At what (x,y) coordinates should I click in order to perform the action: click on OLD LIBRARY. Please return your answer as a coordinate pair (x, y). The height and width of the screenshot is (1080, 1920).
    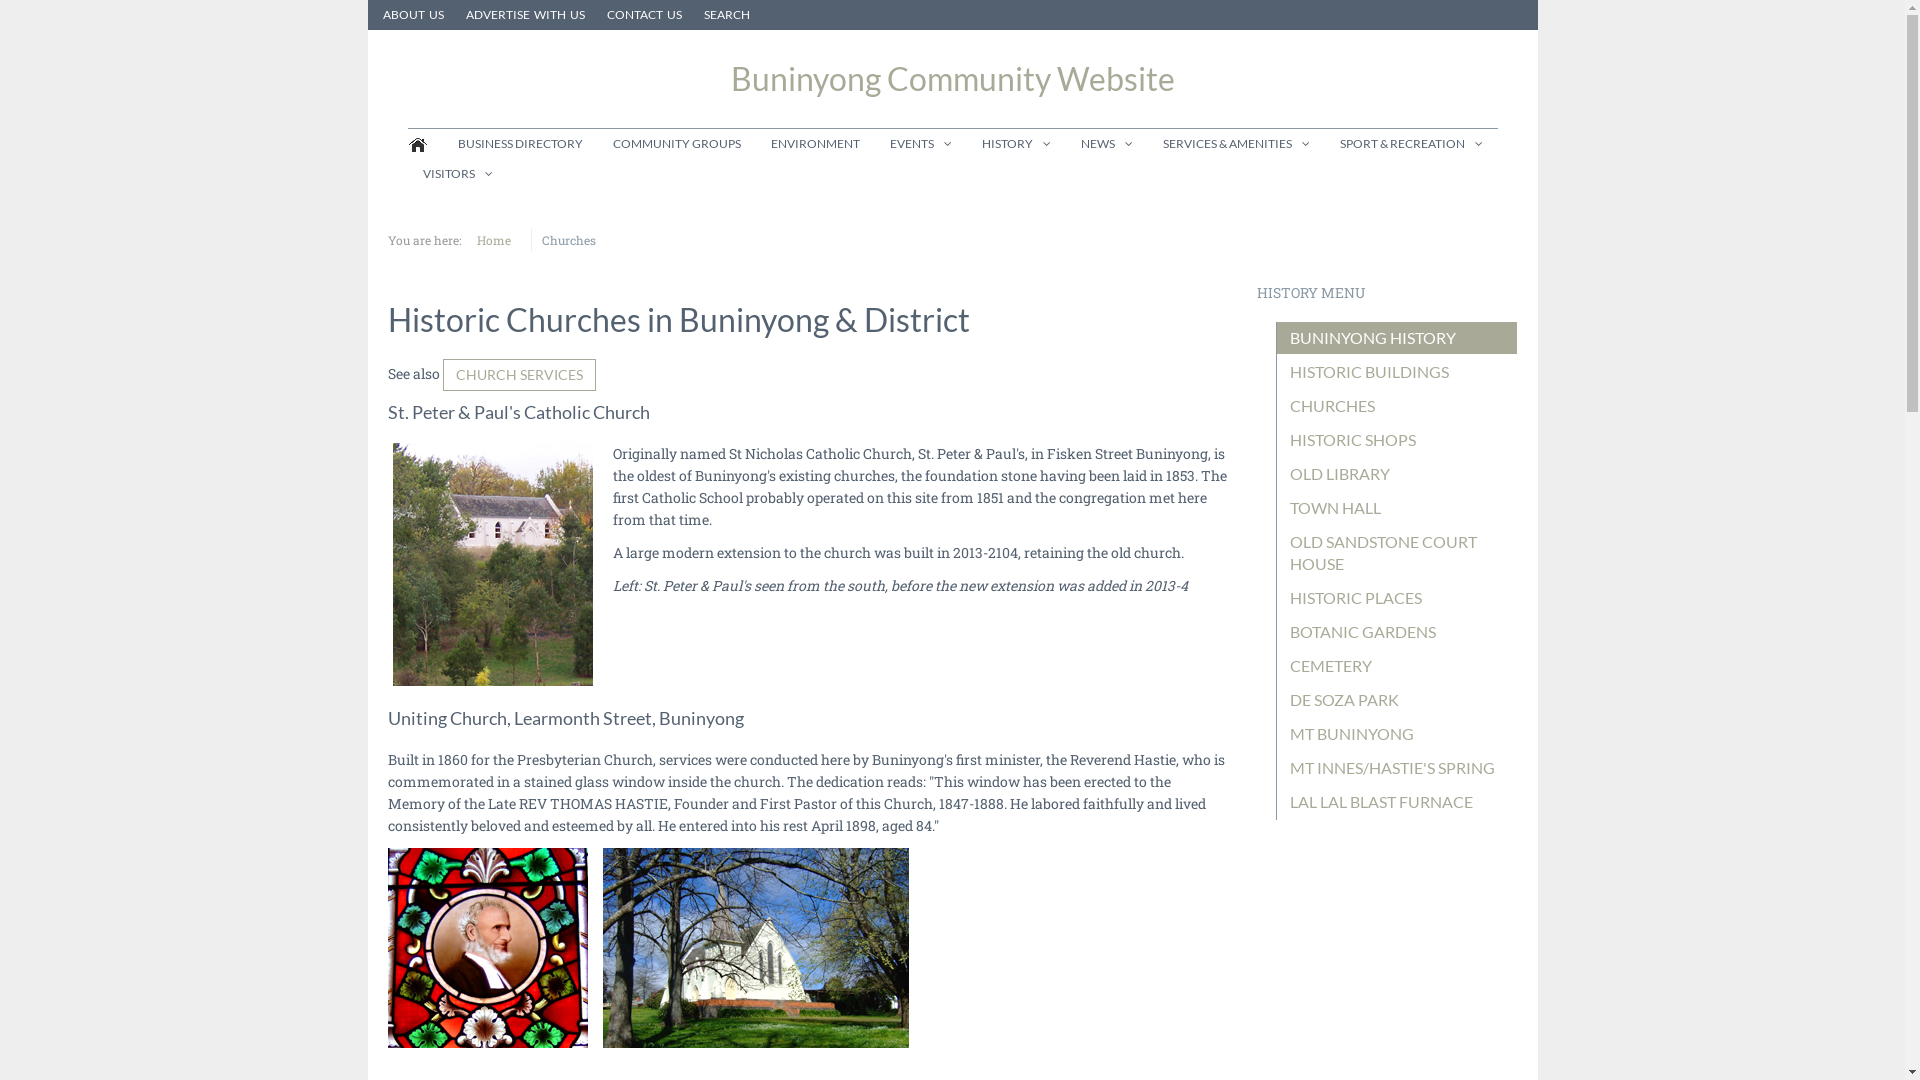
    Looking at the image, I should click on (1398, 474).